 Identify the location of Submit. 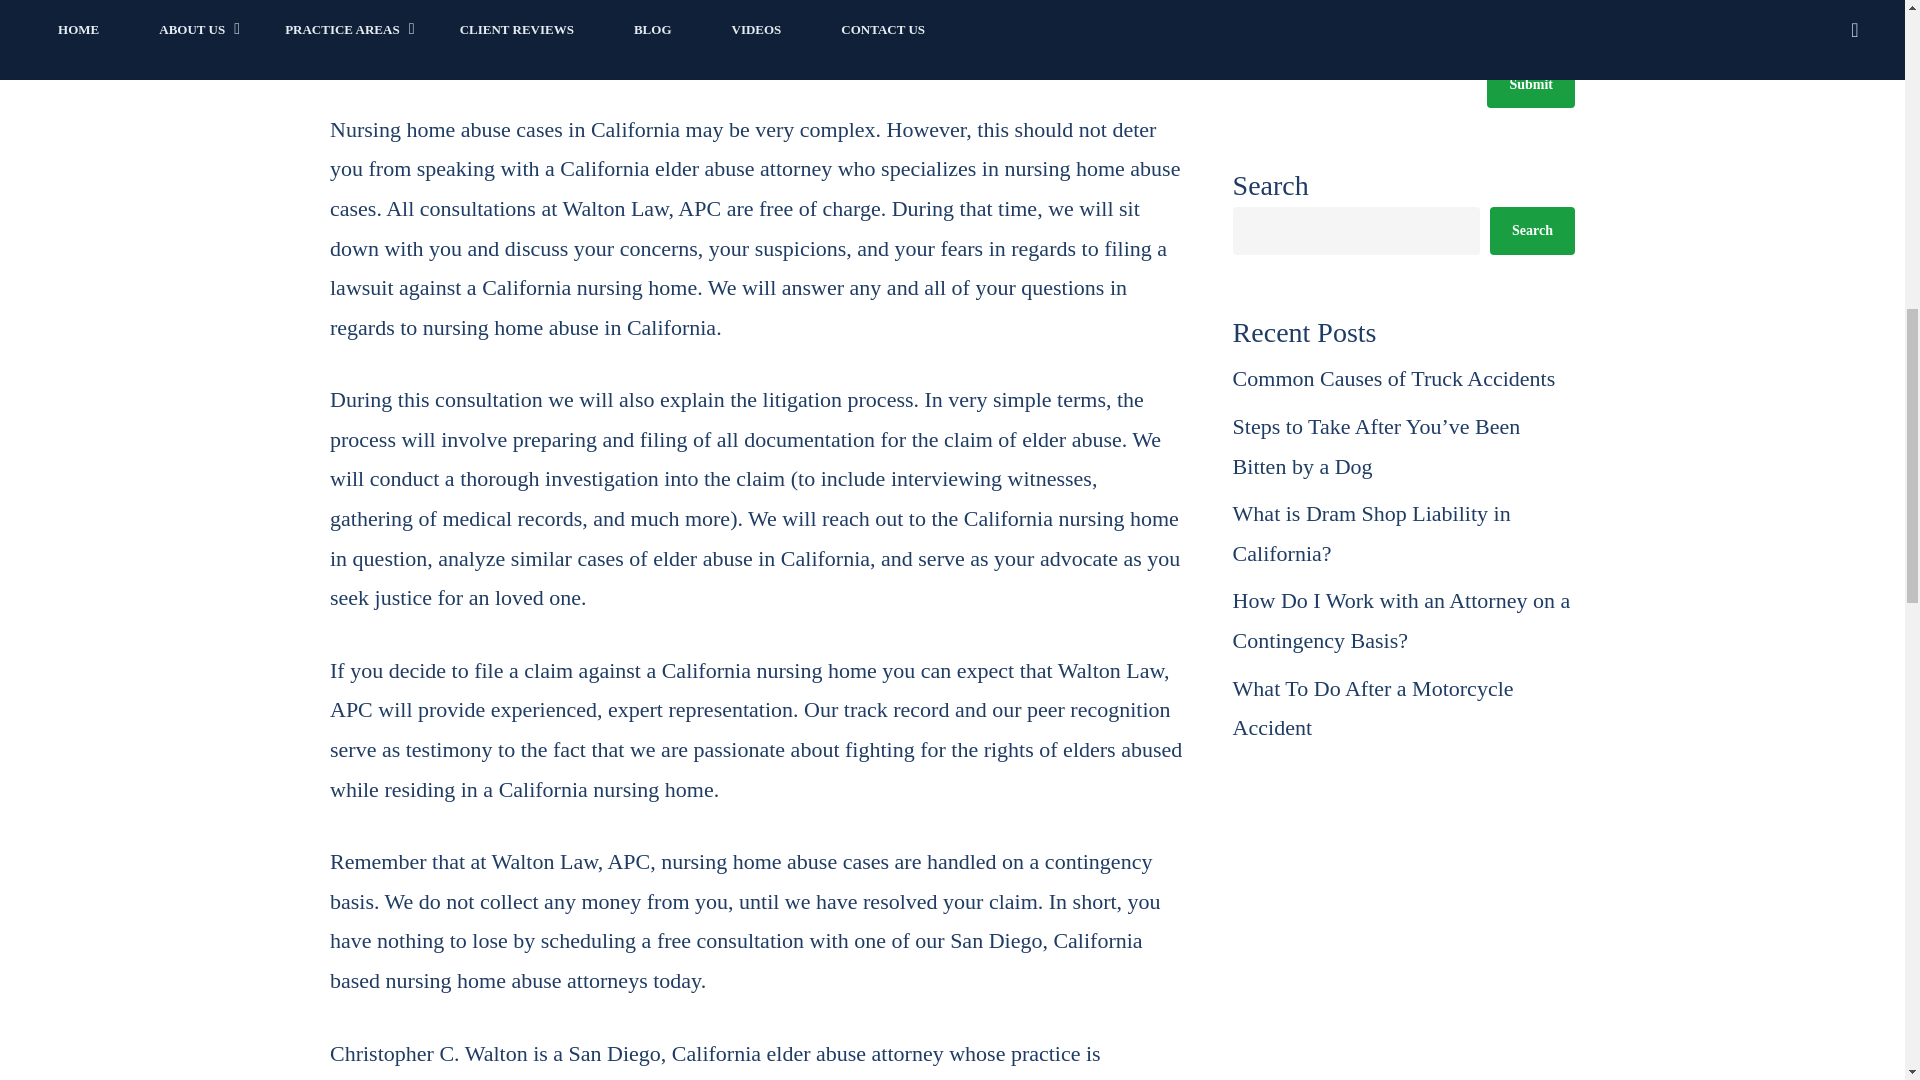
(1530, 84).